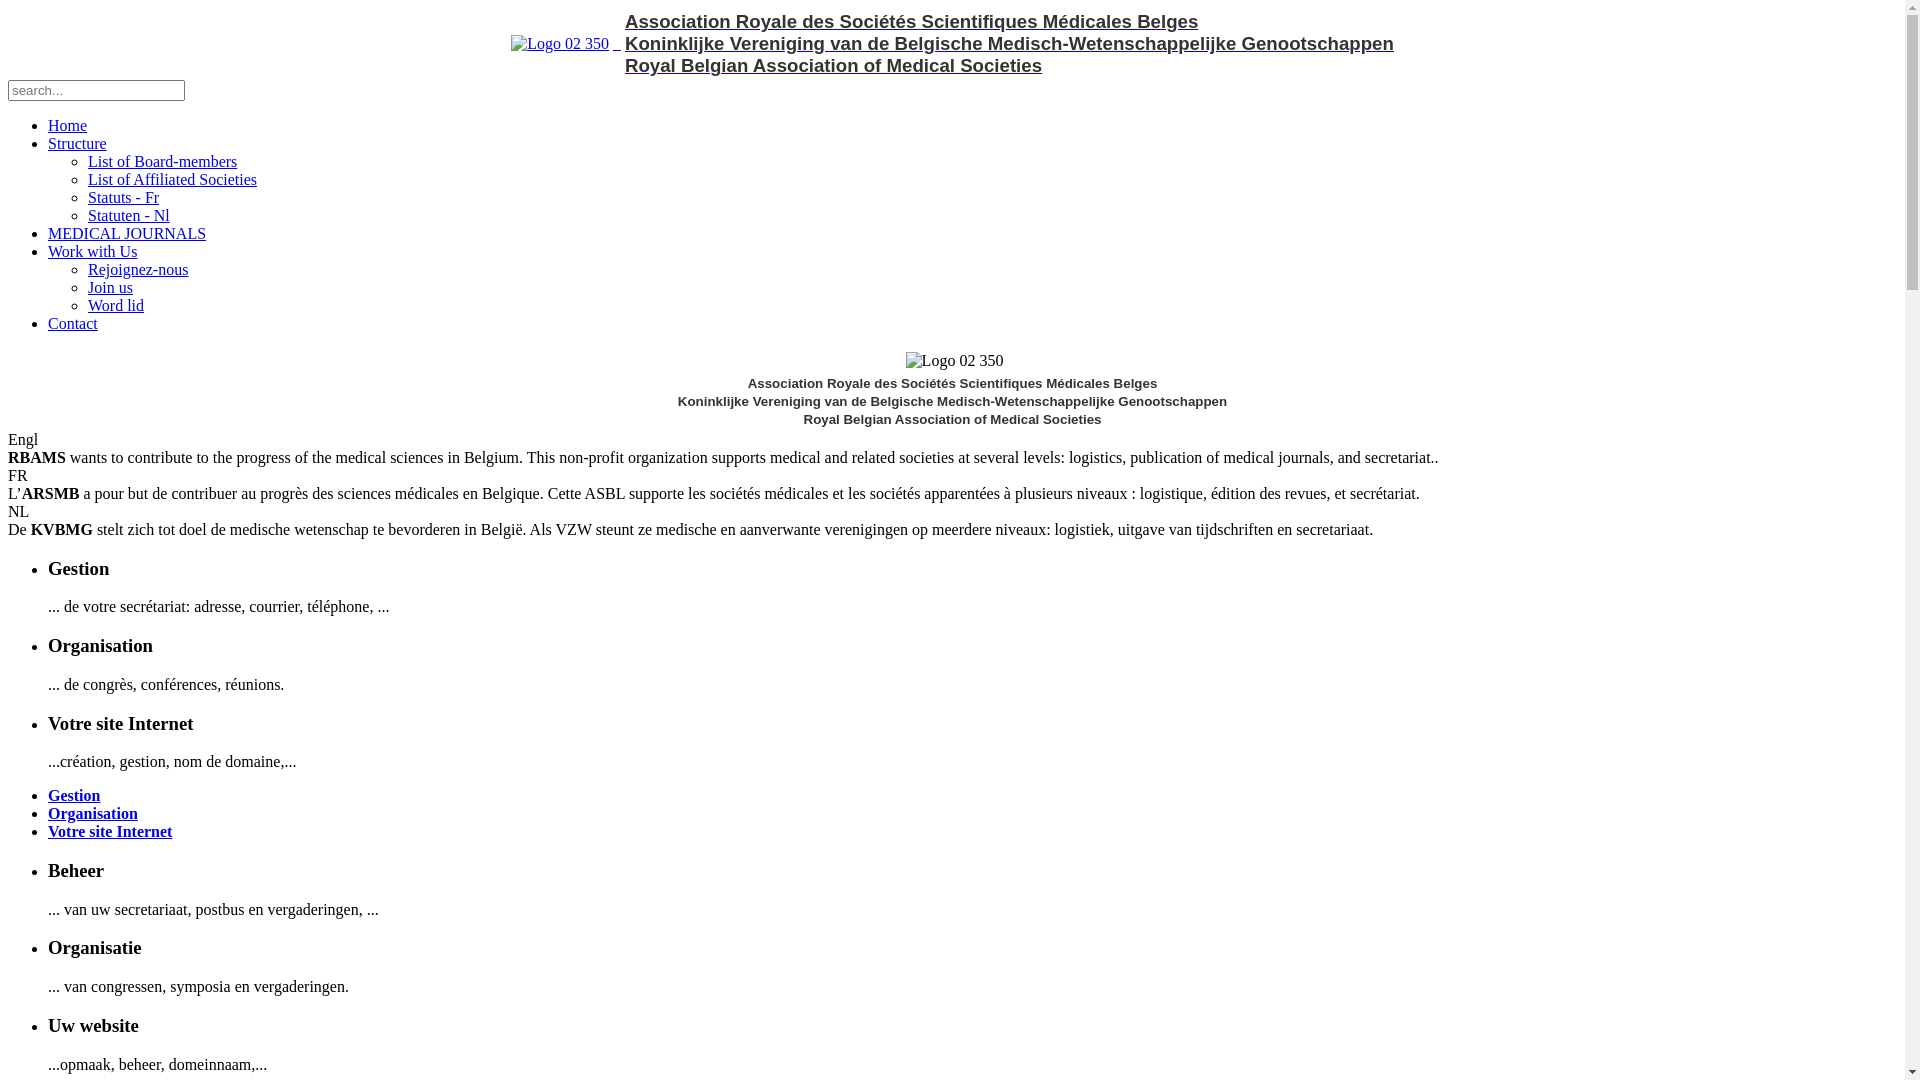 The image size is (1920, 1080). Describe the element at coordinates (116, 306) in the screenshot. I see `Word lid` at that location.